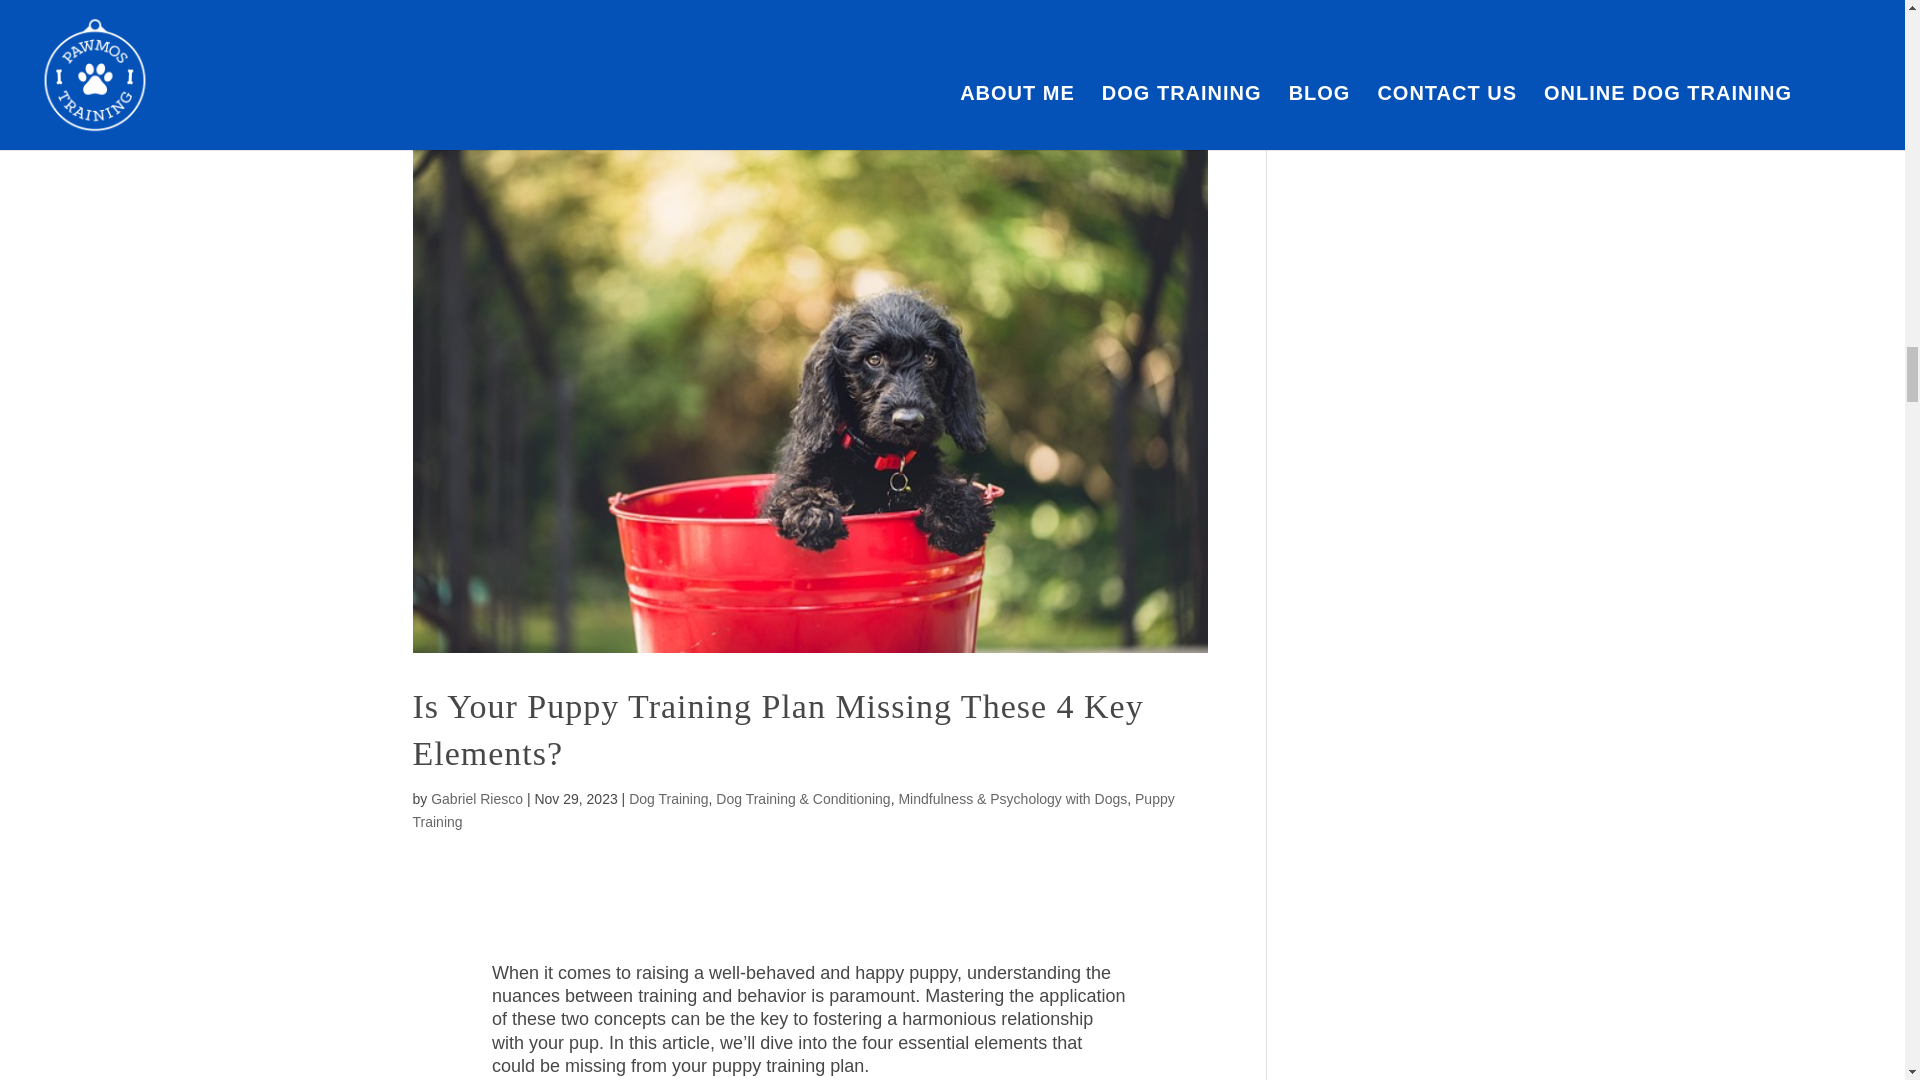 The height and width of the screenshot is (1080, 1920). Describe the element at coordinates (476, 798) in the screenshot. I see `Posts by Gabriel Riesco` at that location.